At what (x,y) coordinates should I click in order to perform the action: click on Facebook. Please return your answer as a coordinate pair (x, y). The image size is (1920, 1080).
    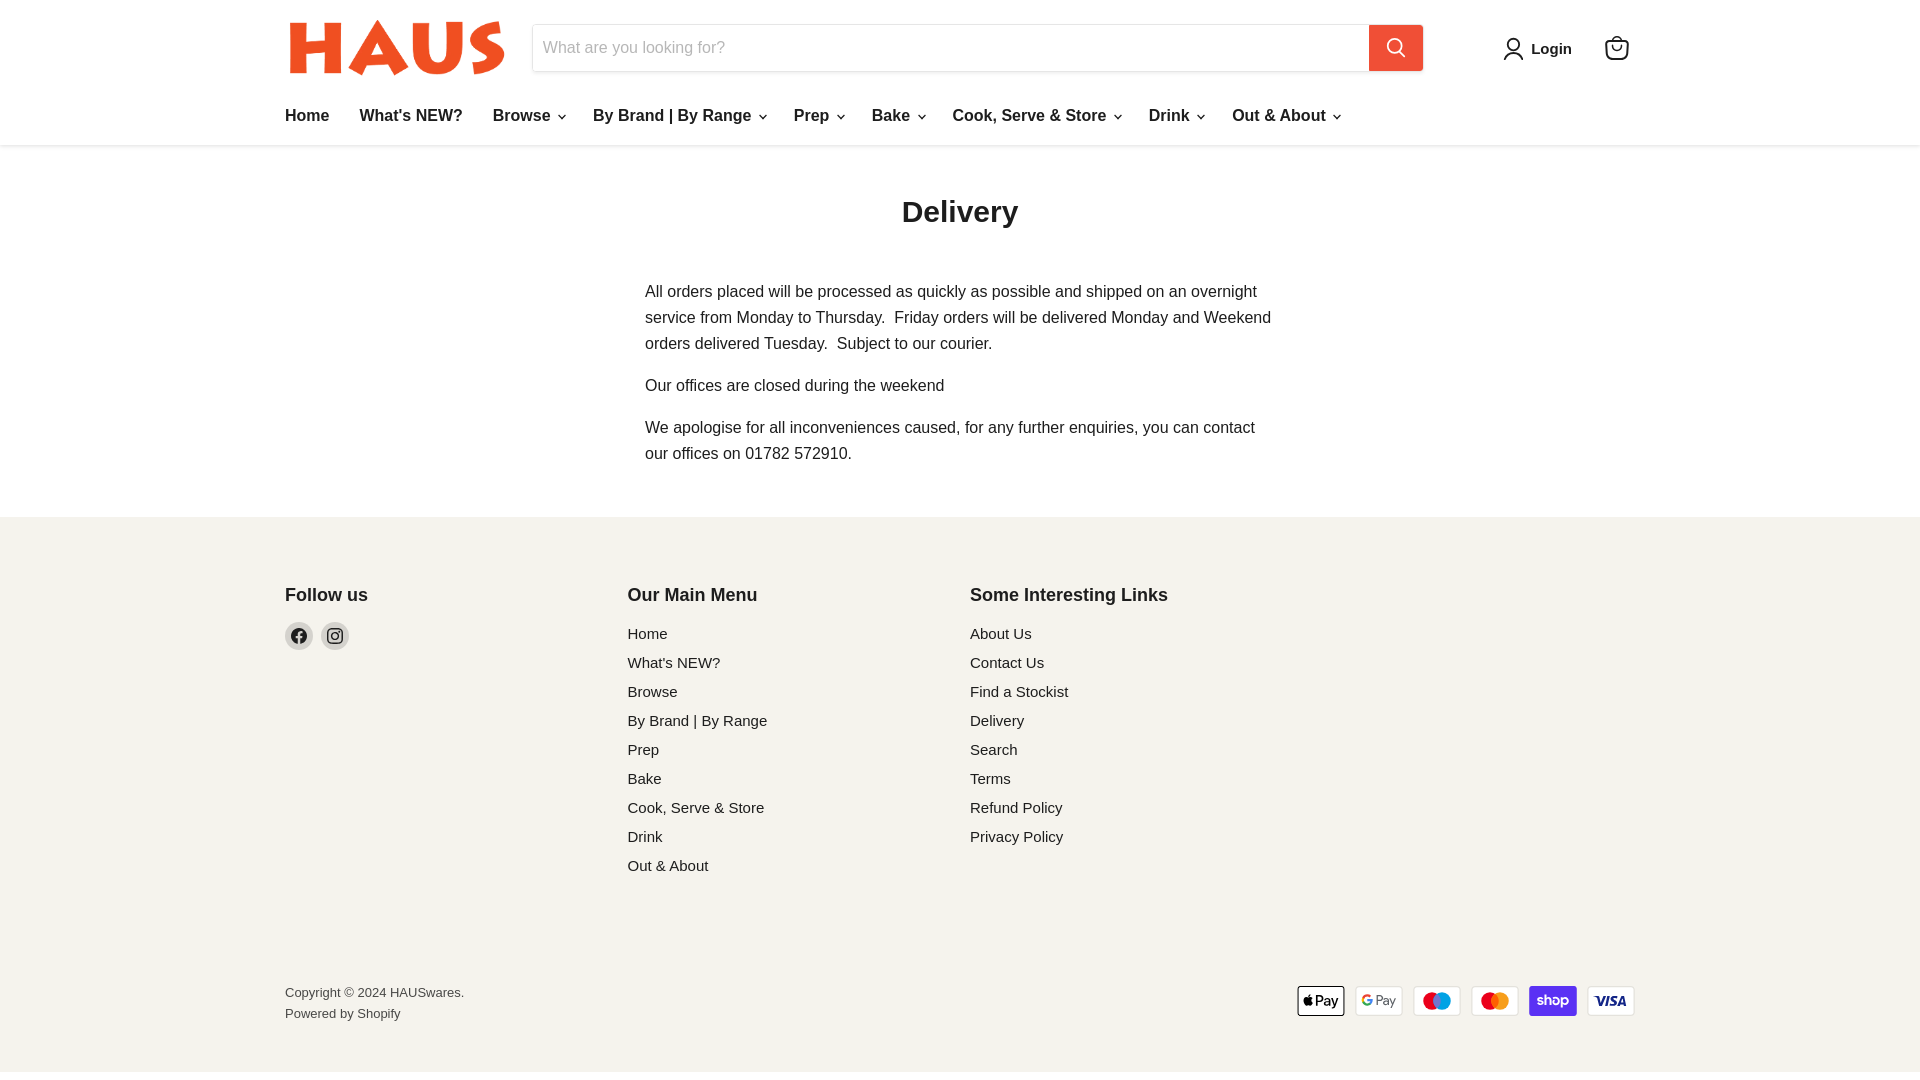
    Looking at the image, I should click on (298, 636).